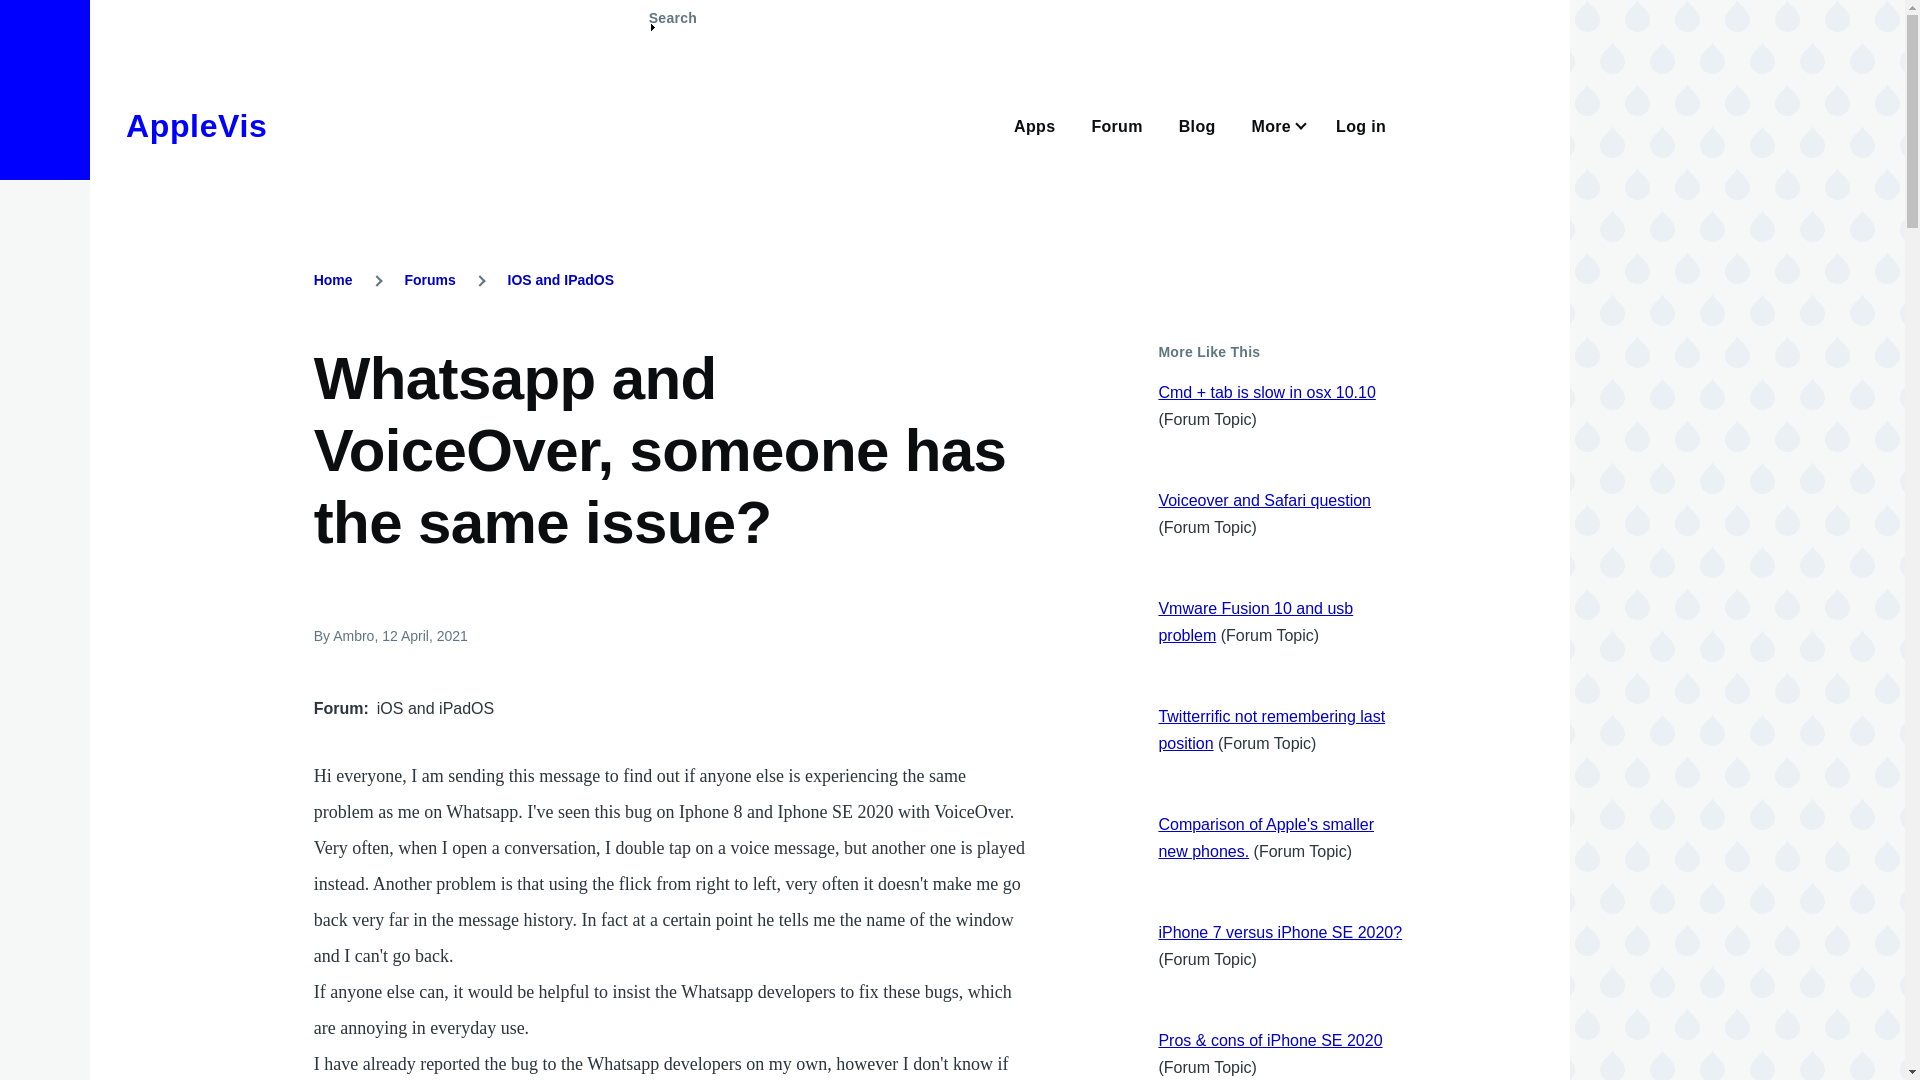  Describe the element at coordinates (334, 280) in the screenshot. I see `Home` at that location.